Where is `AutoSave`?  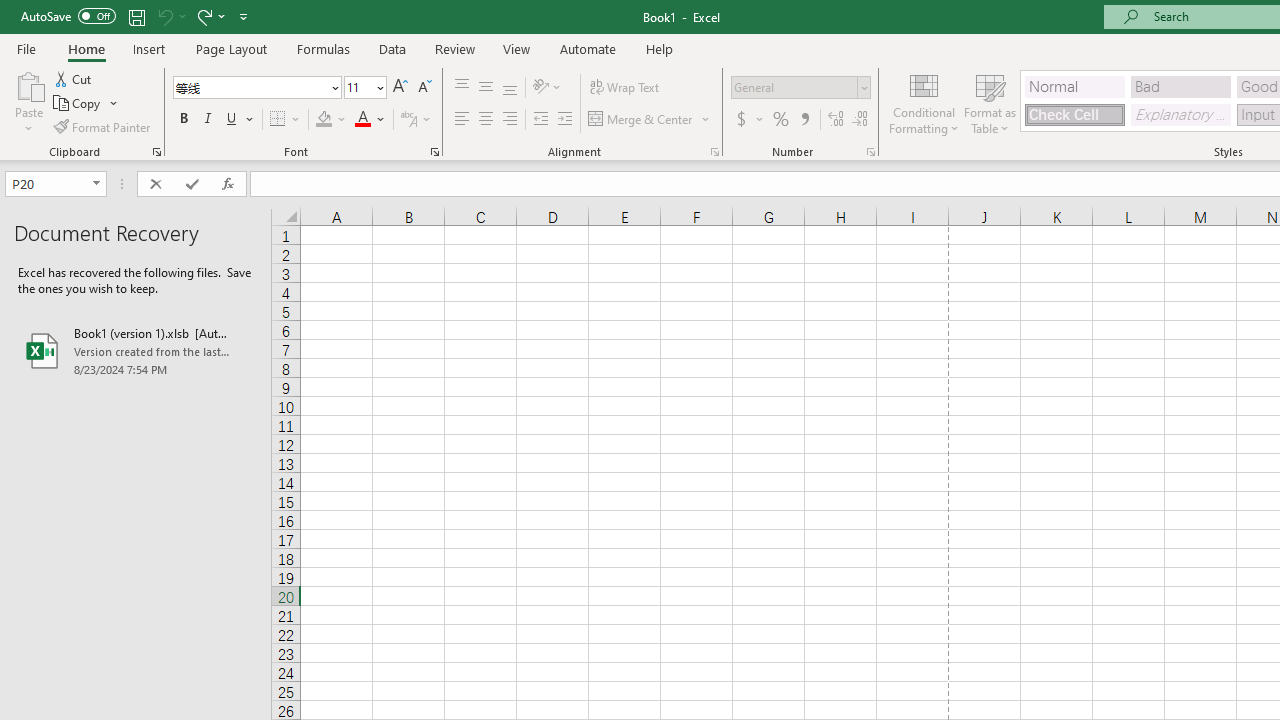 AutoSave is located at coordinates (68, 16).